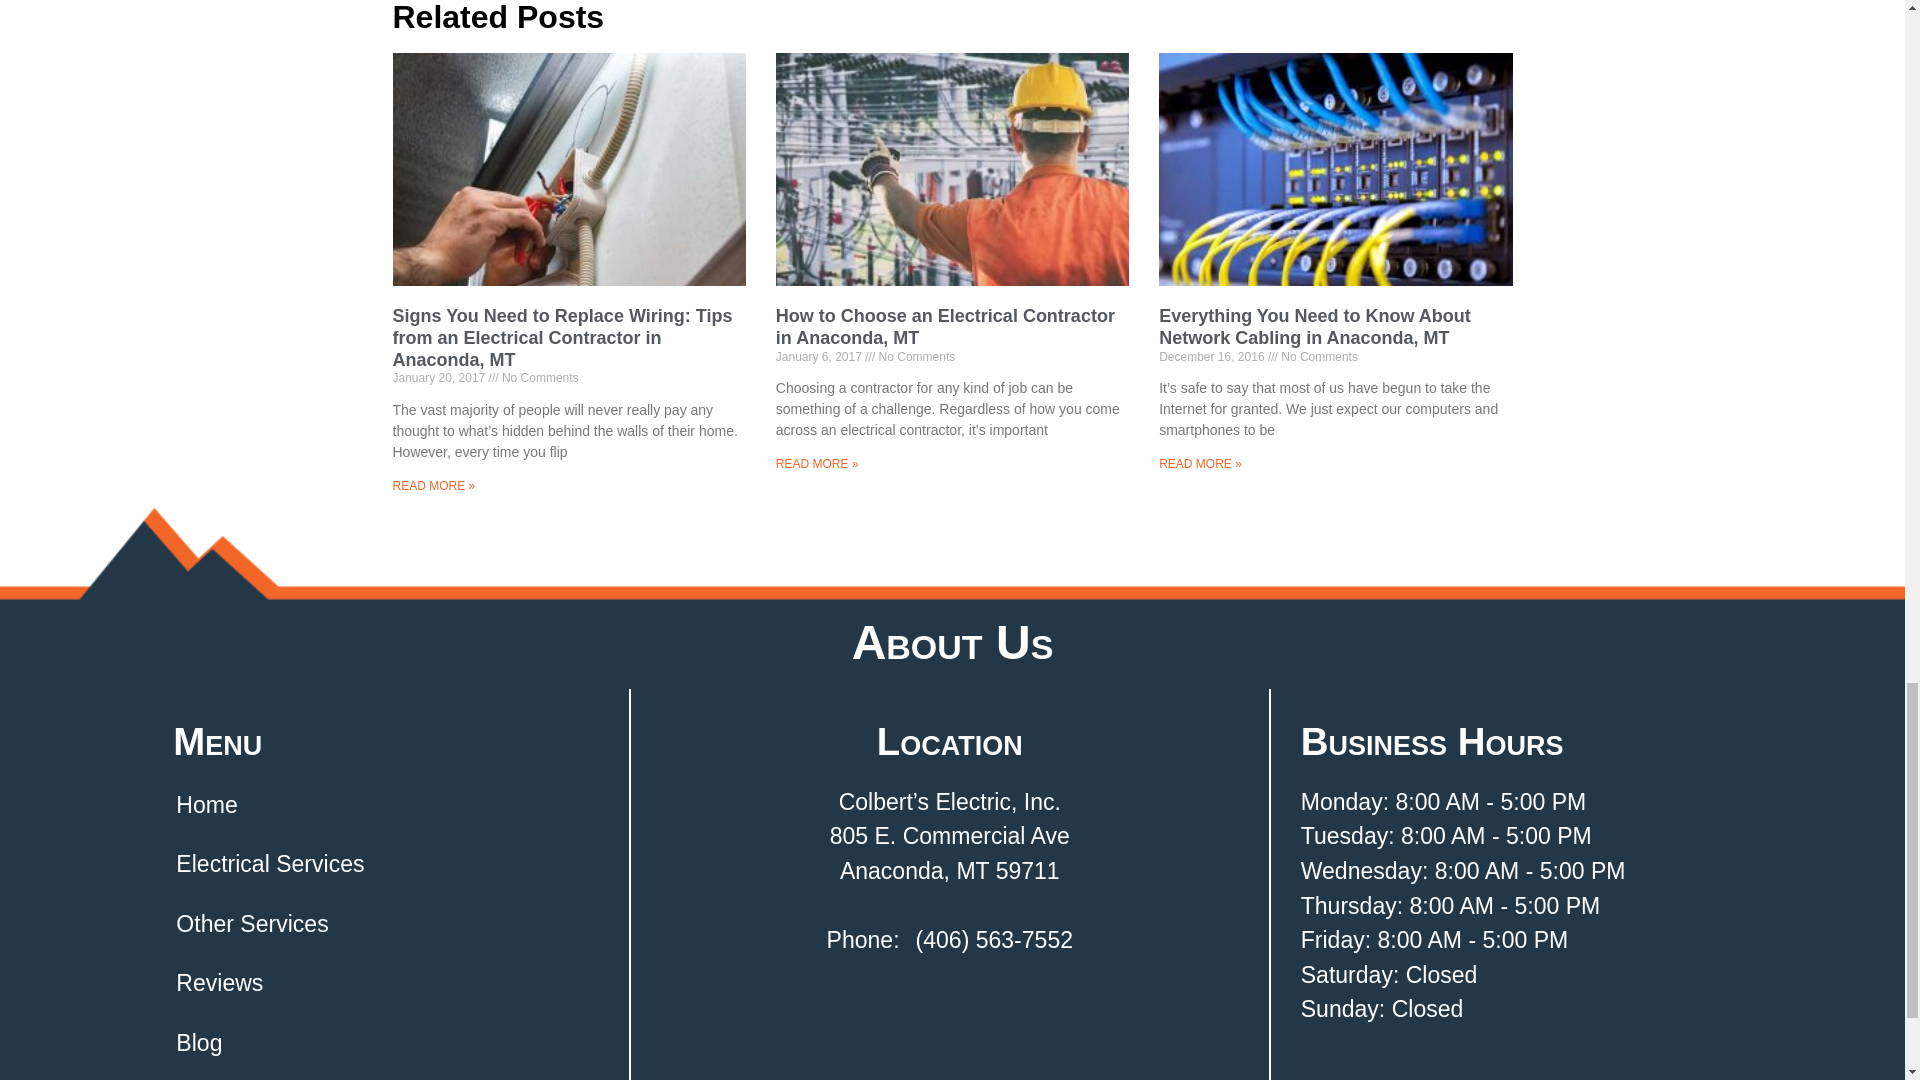 This screenshot has height=1080, width=1920. I want to click on How to Choose an Electrical Contractor in Anaconda, MT, so click(945, 326).